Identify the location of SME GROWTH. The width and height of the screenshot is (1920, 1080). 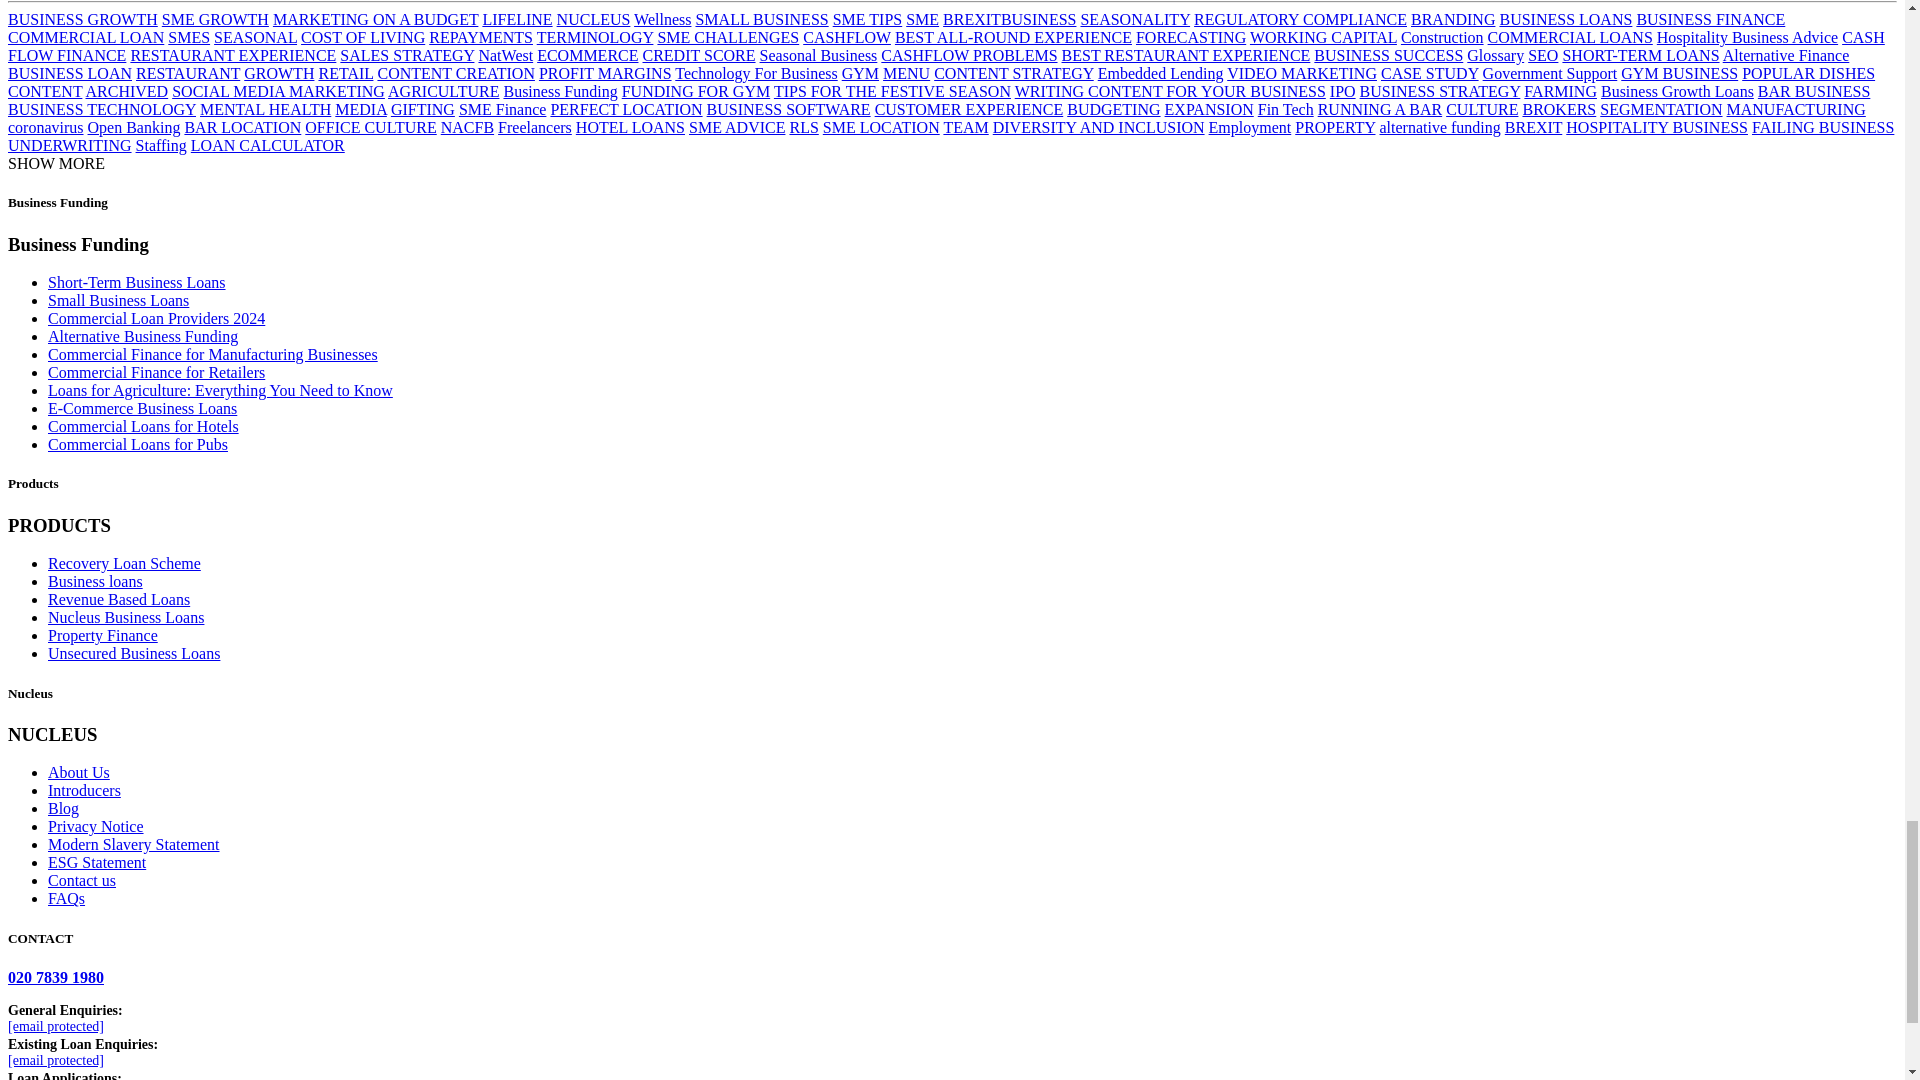
(214, 19).